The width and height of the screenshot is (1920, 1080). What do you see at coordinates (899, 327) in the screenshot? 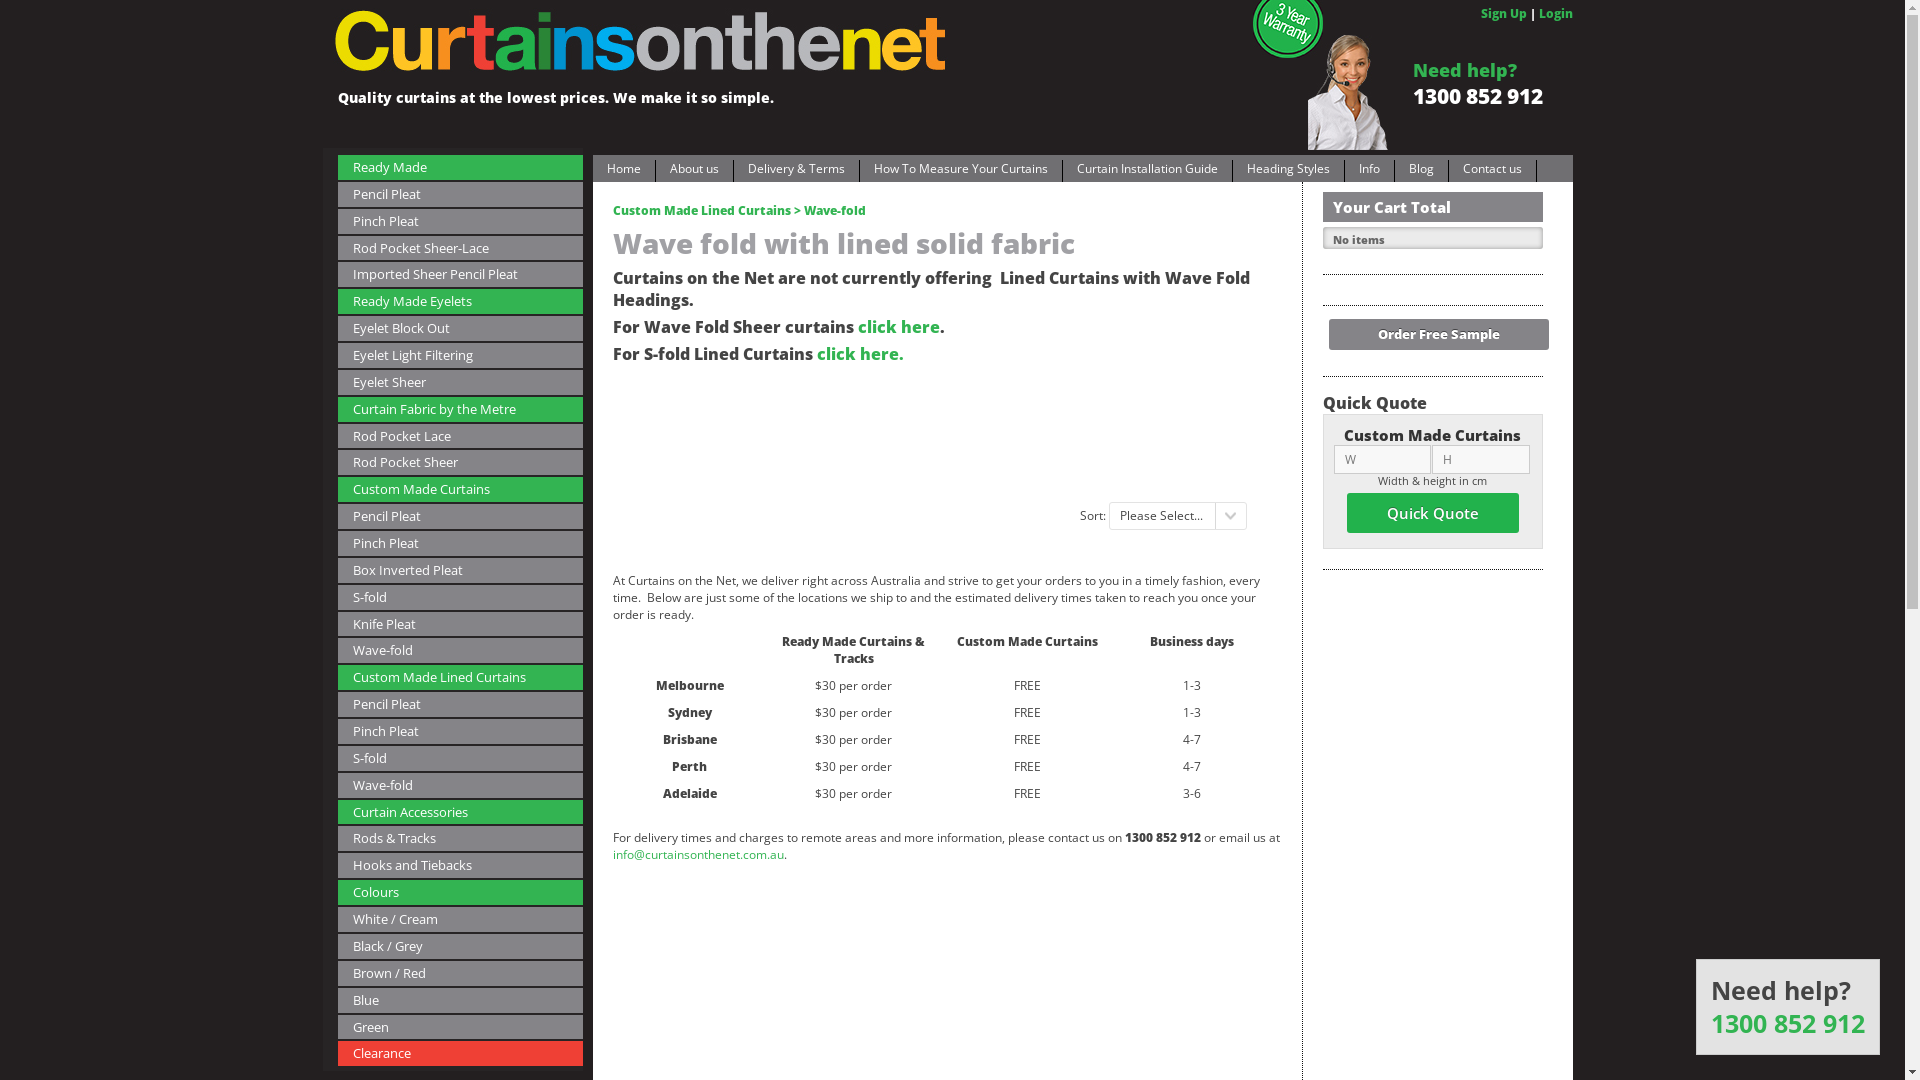
I see `click here` at bounding box center [899, 327].